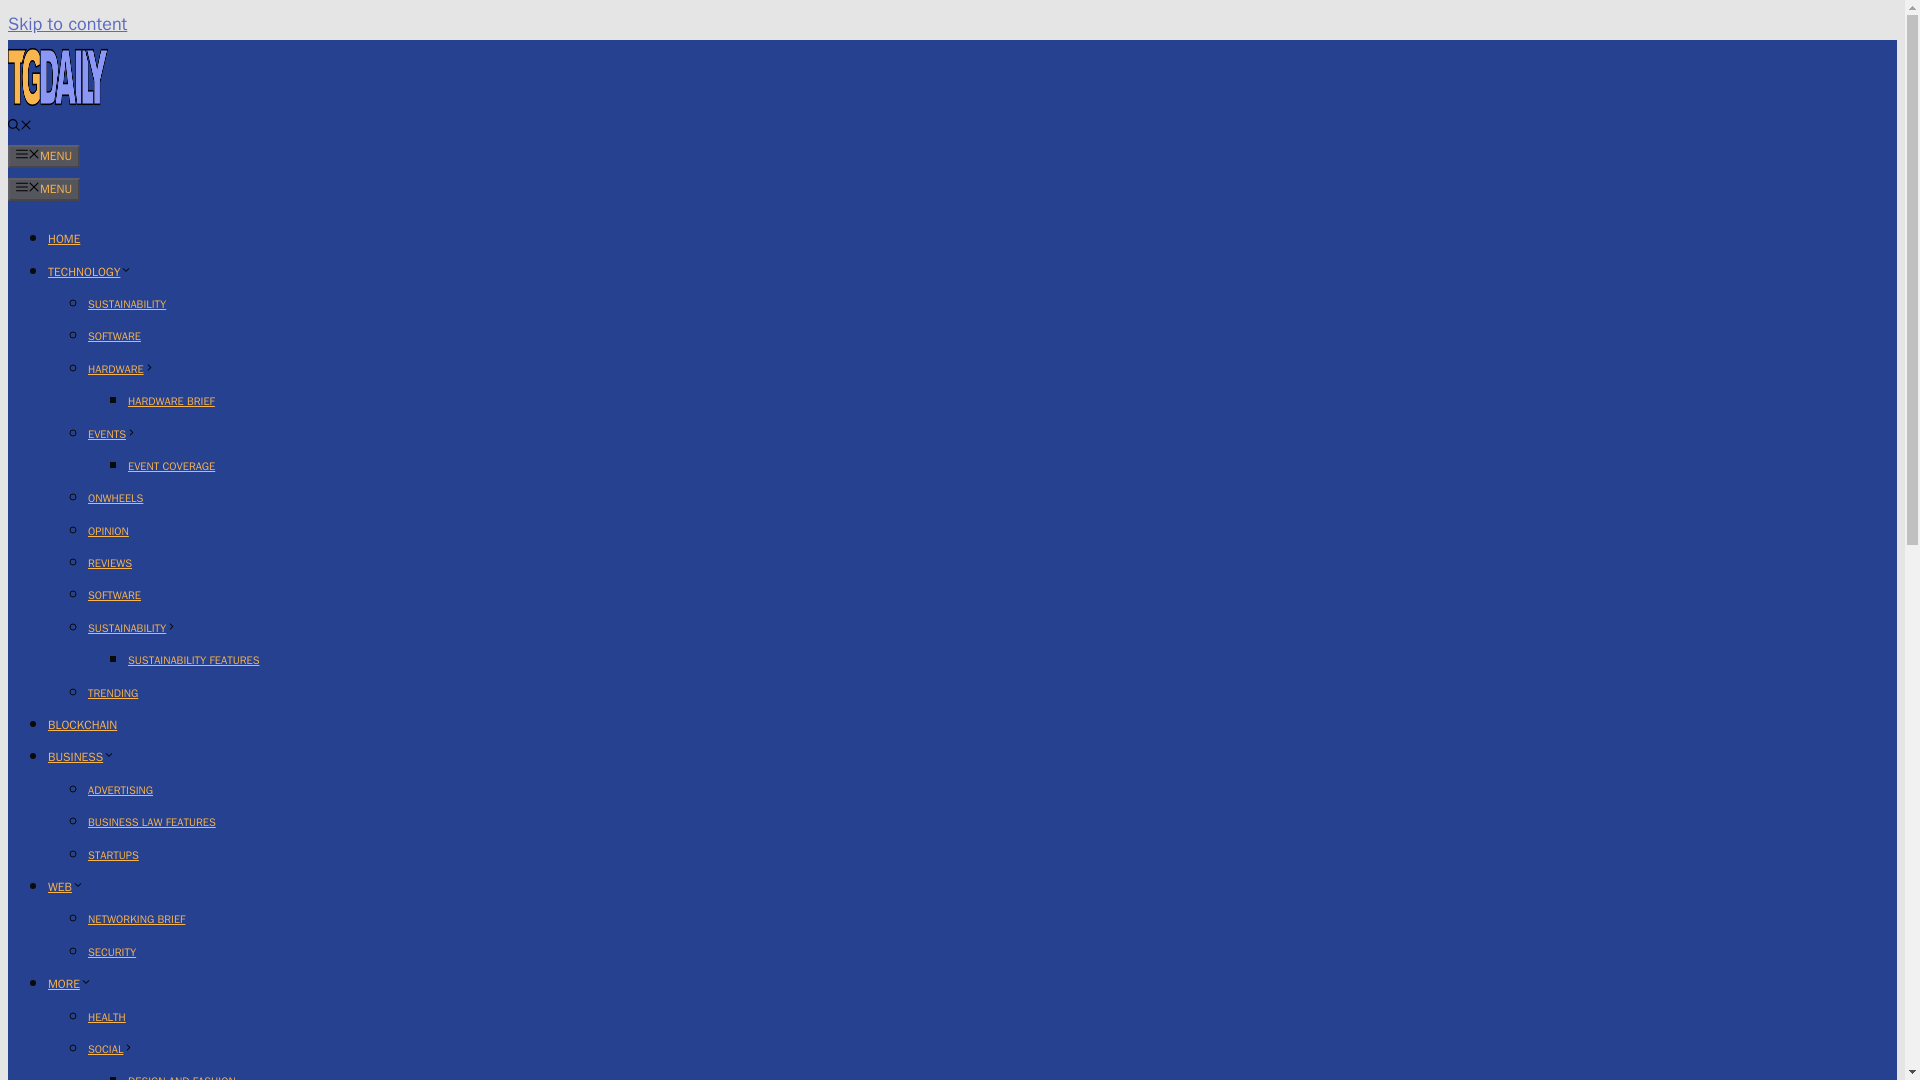 The width and height of the screenshot is (1920, 1080). I want to click on MENU, so click(44, 189).